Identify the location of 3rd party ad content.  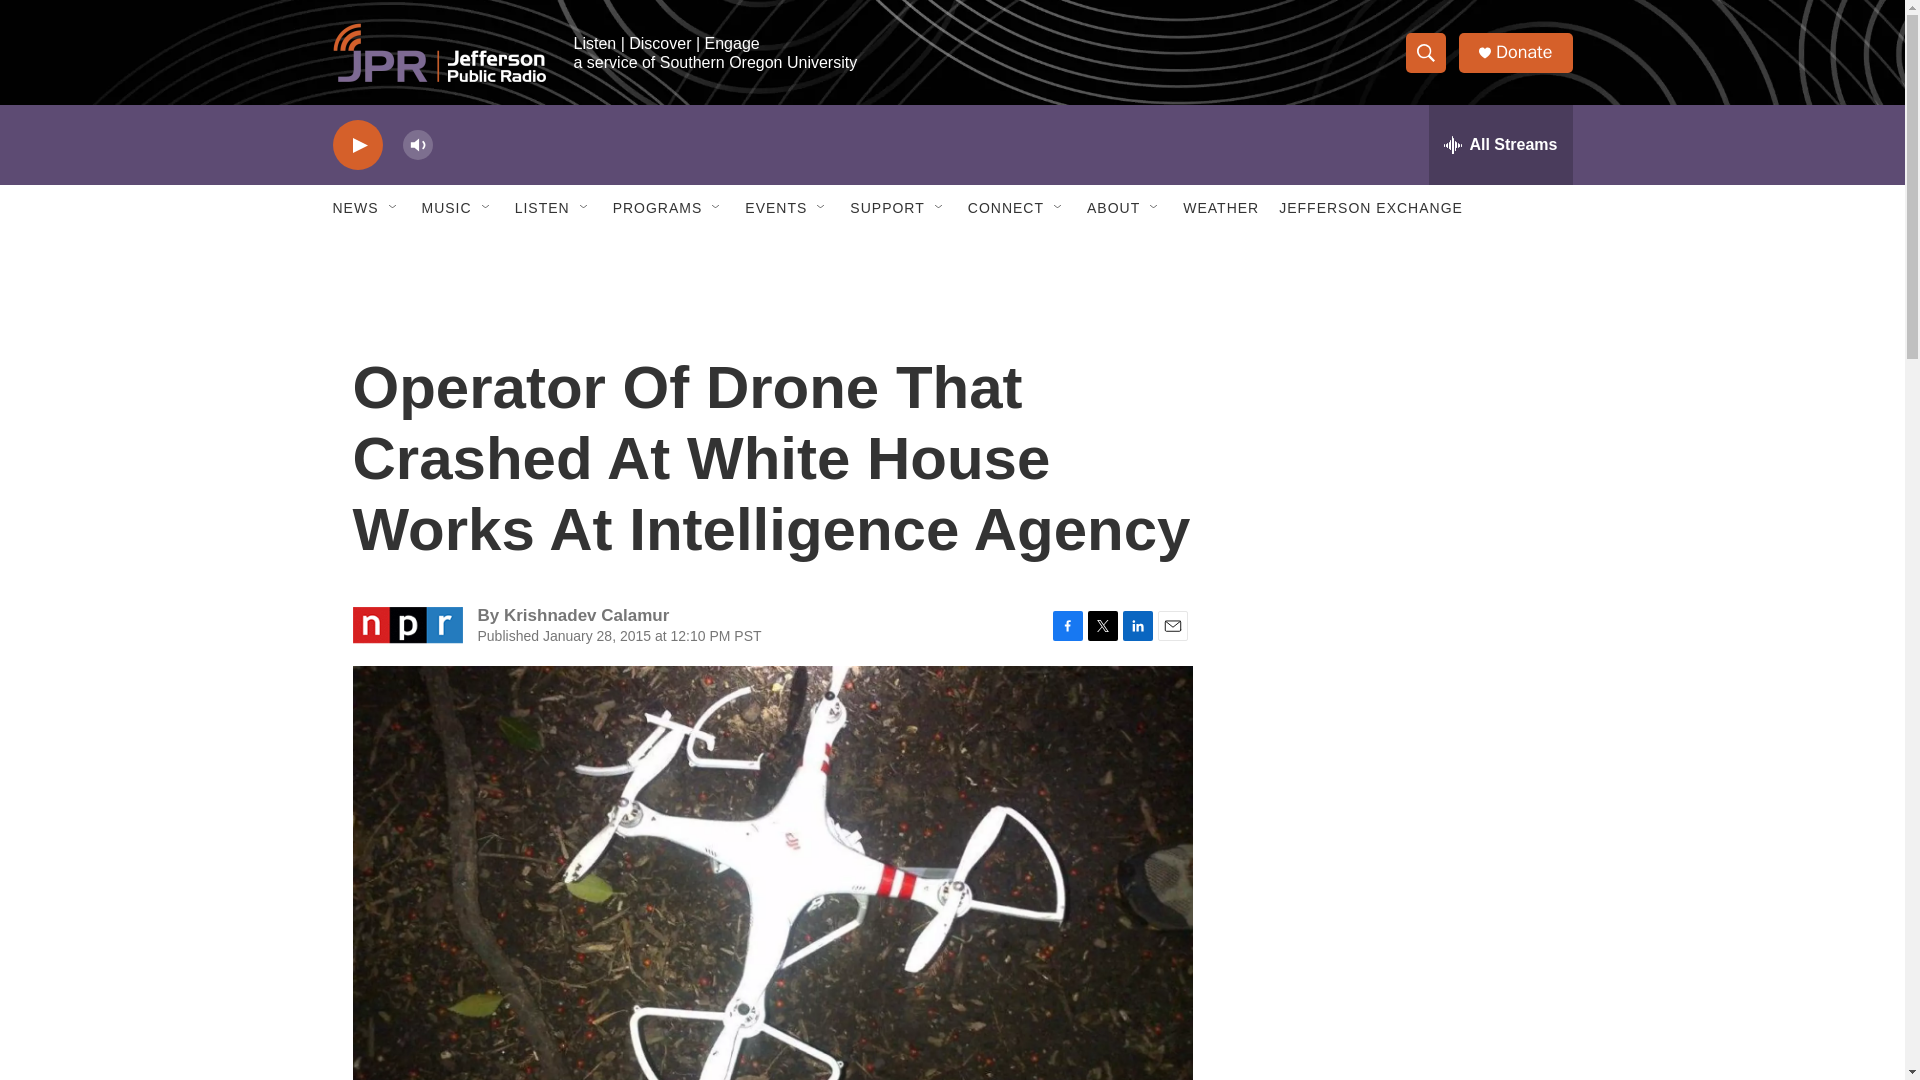
(1401, 708).